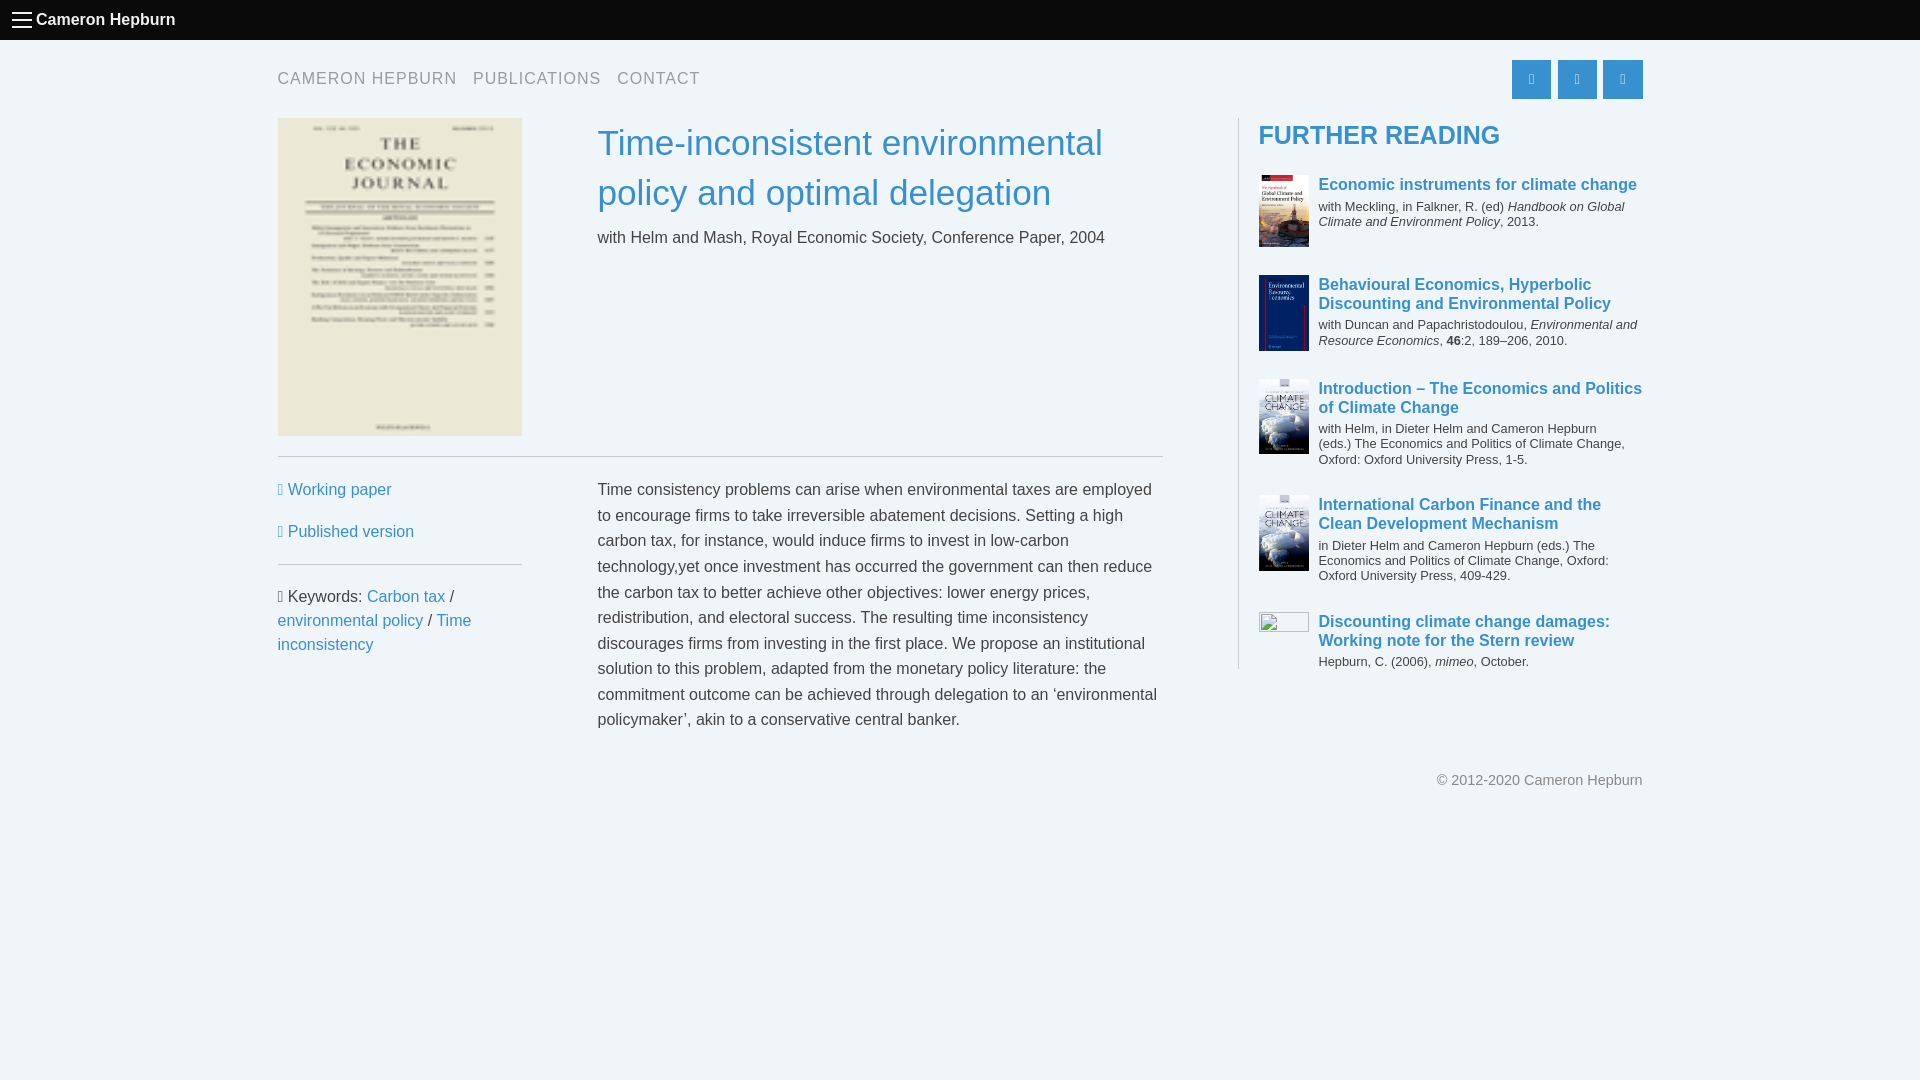 Image resolution: width=1920 pixels, height=1080 pixels. What do you see at coordinates (334, 488) in the screenshot?
I see `Working paper` at bounding box center [334, 488].